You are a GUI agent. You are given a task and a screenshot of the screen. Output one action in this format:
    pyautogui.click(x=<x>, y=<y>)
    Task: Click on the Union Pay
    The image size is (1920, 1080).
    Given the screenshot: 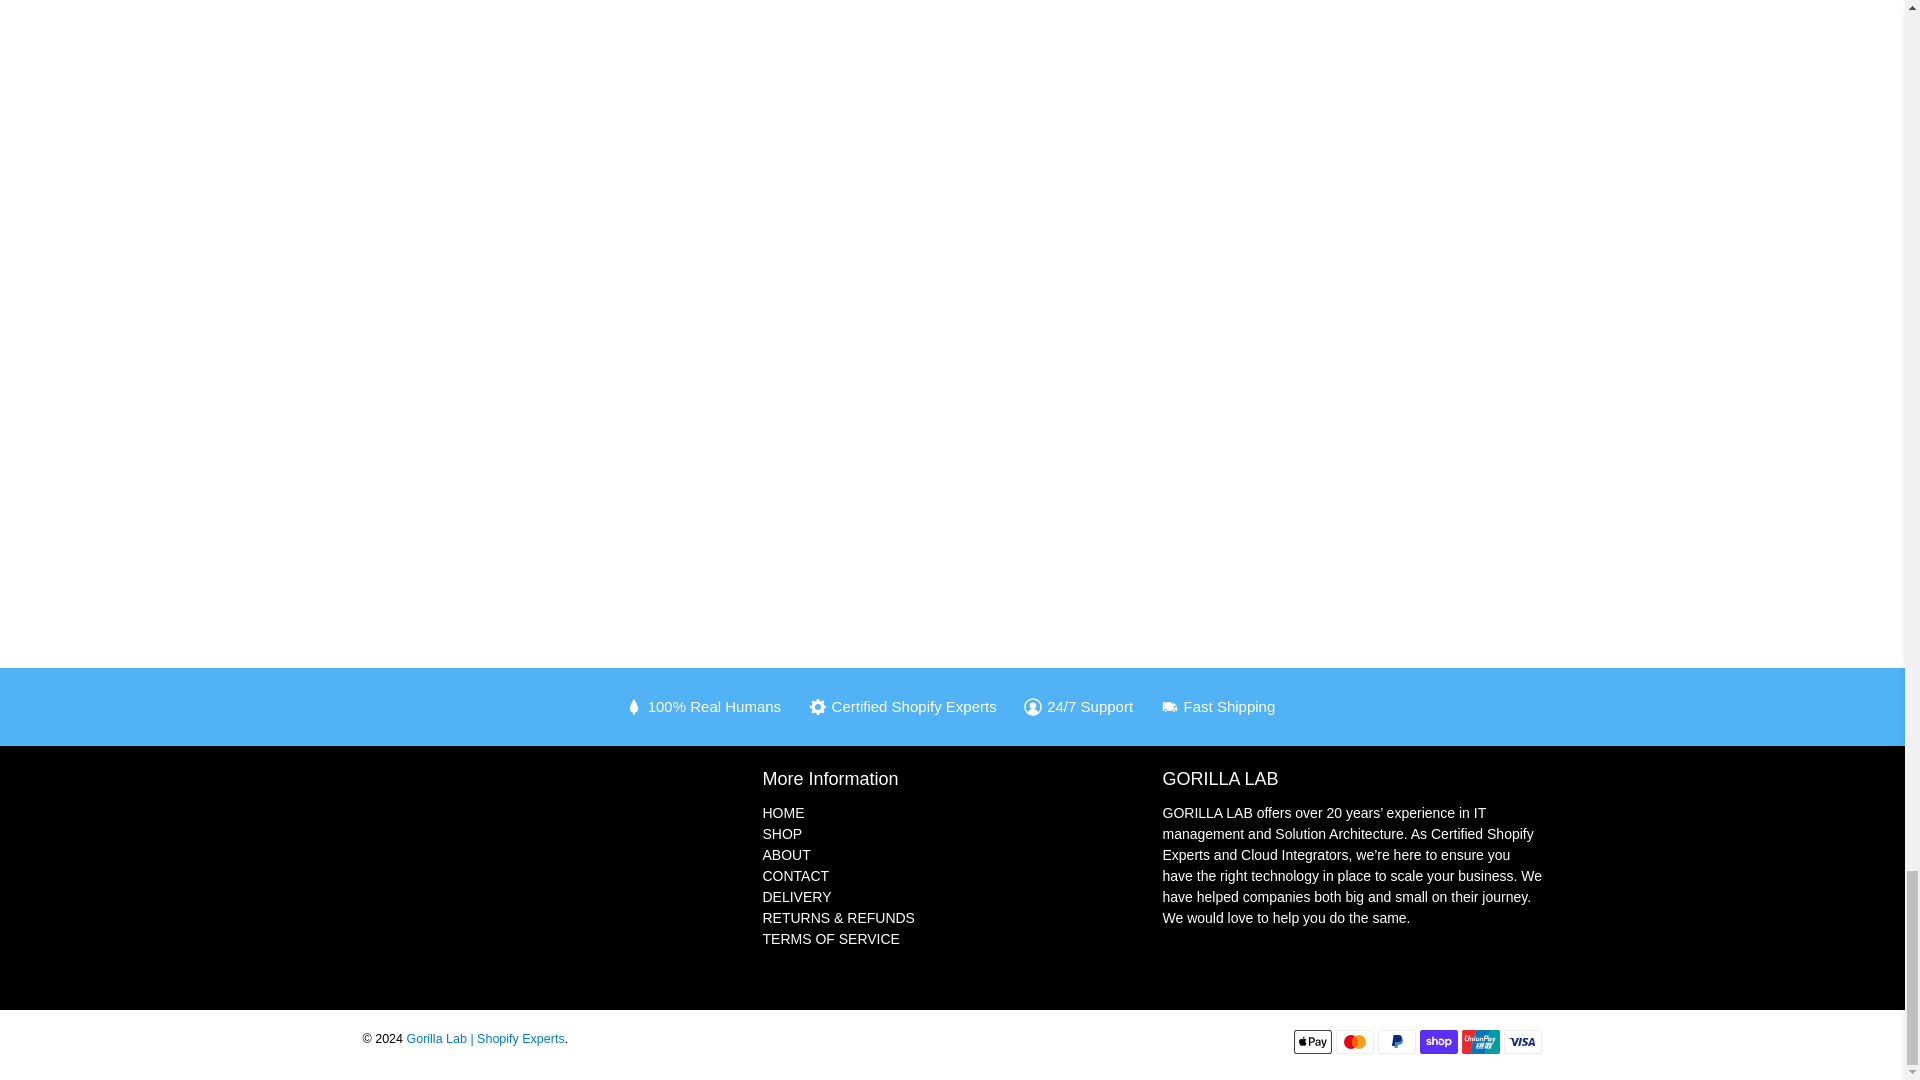 What is the action you would take?
    pyautogui.click(x=1480, y=1042)
    